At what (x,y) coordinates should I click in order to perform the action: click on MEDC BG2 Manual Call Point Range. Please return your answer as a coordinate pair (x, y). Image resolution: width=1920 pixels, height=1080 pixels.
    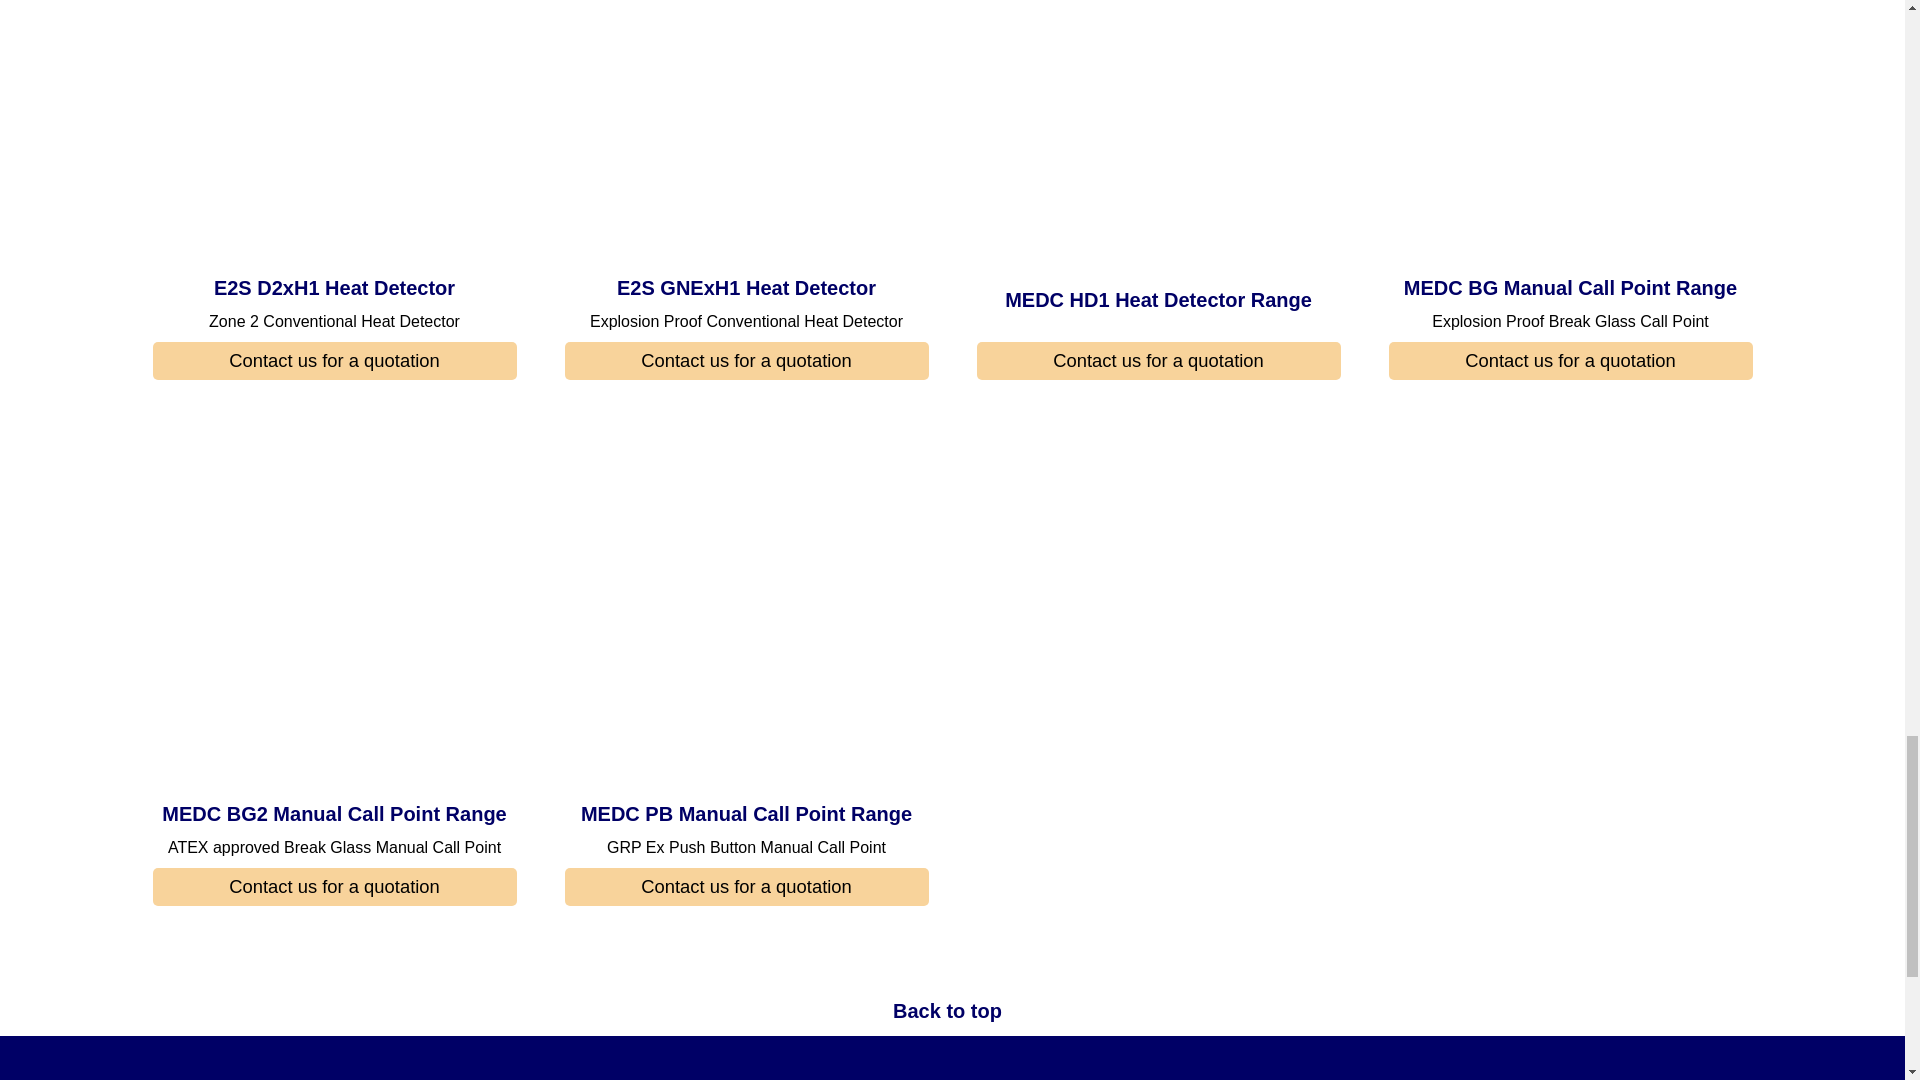
    Looking at the image, I should click on (334, 610).